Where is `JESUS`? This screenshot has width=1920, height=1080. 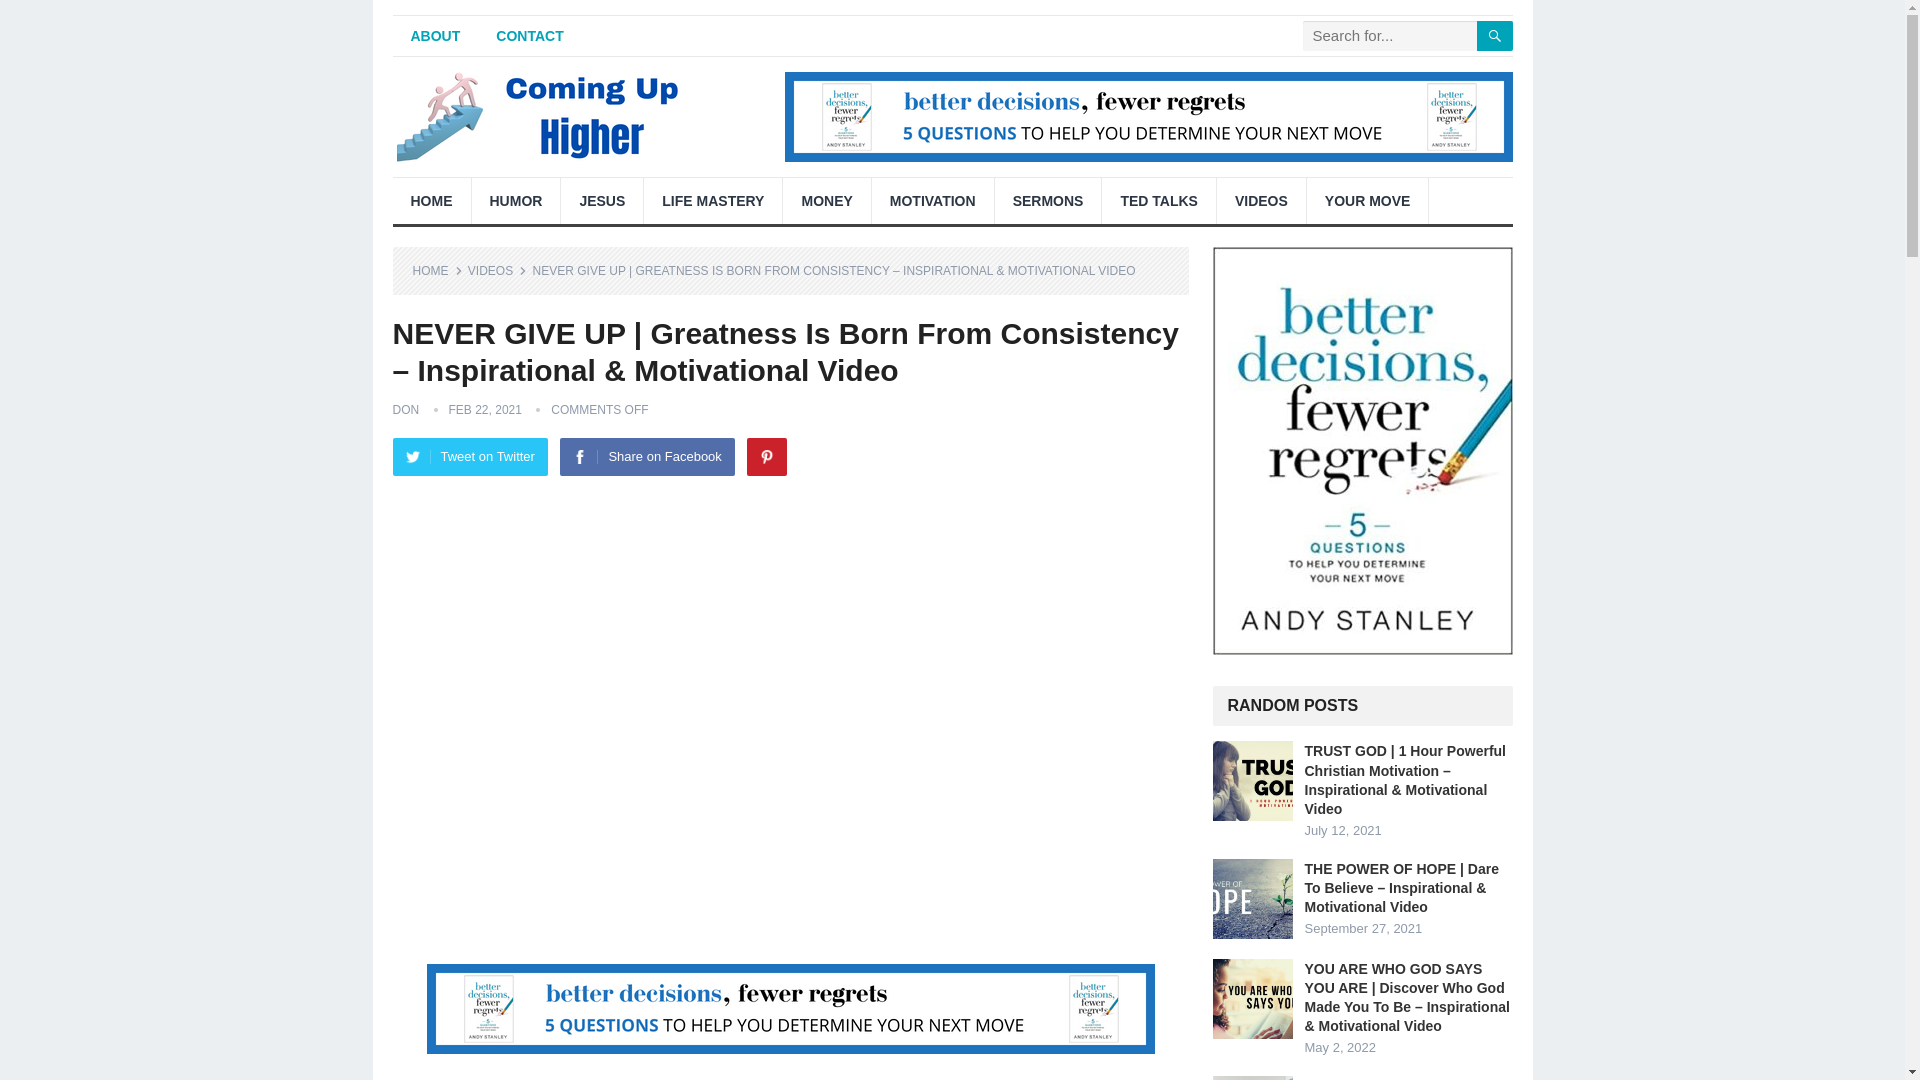
JESUS is located at coordinates (602, 200).